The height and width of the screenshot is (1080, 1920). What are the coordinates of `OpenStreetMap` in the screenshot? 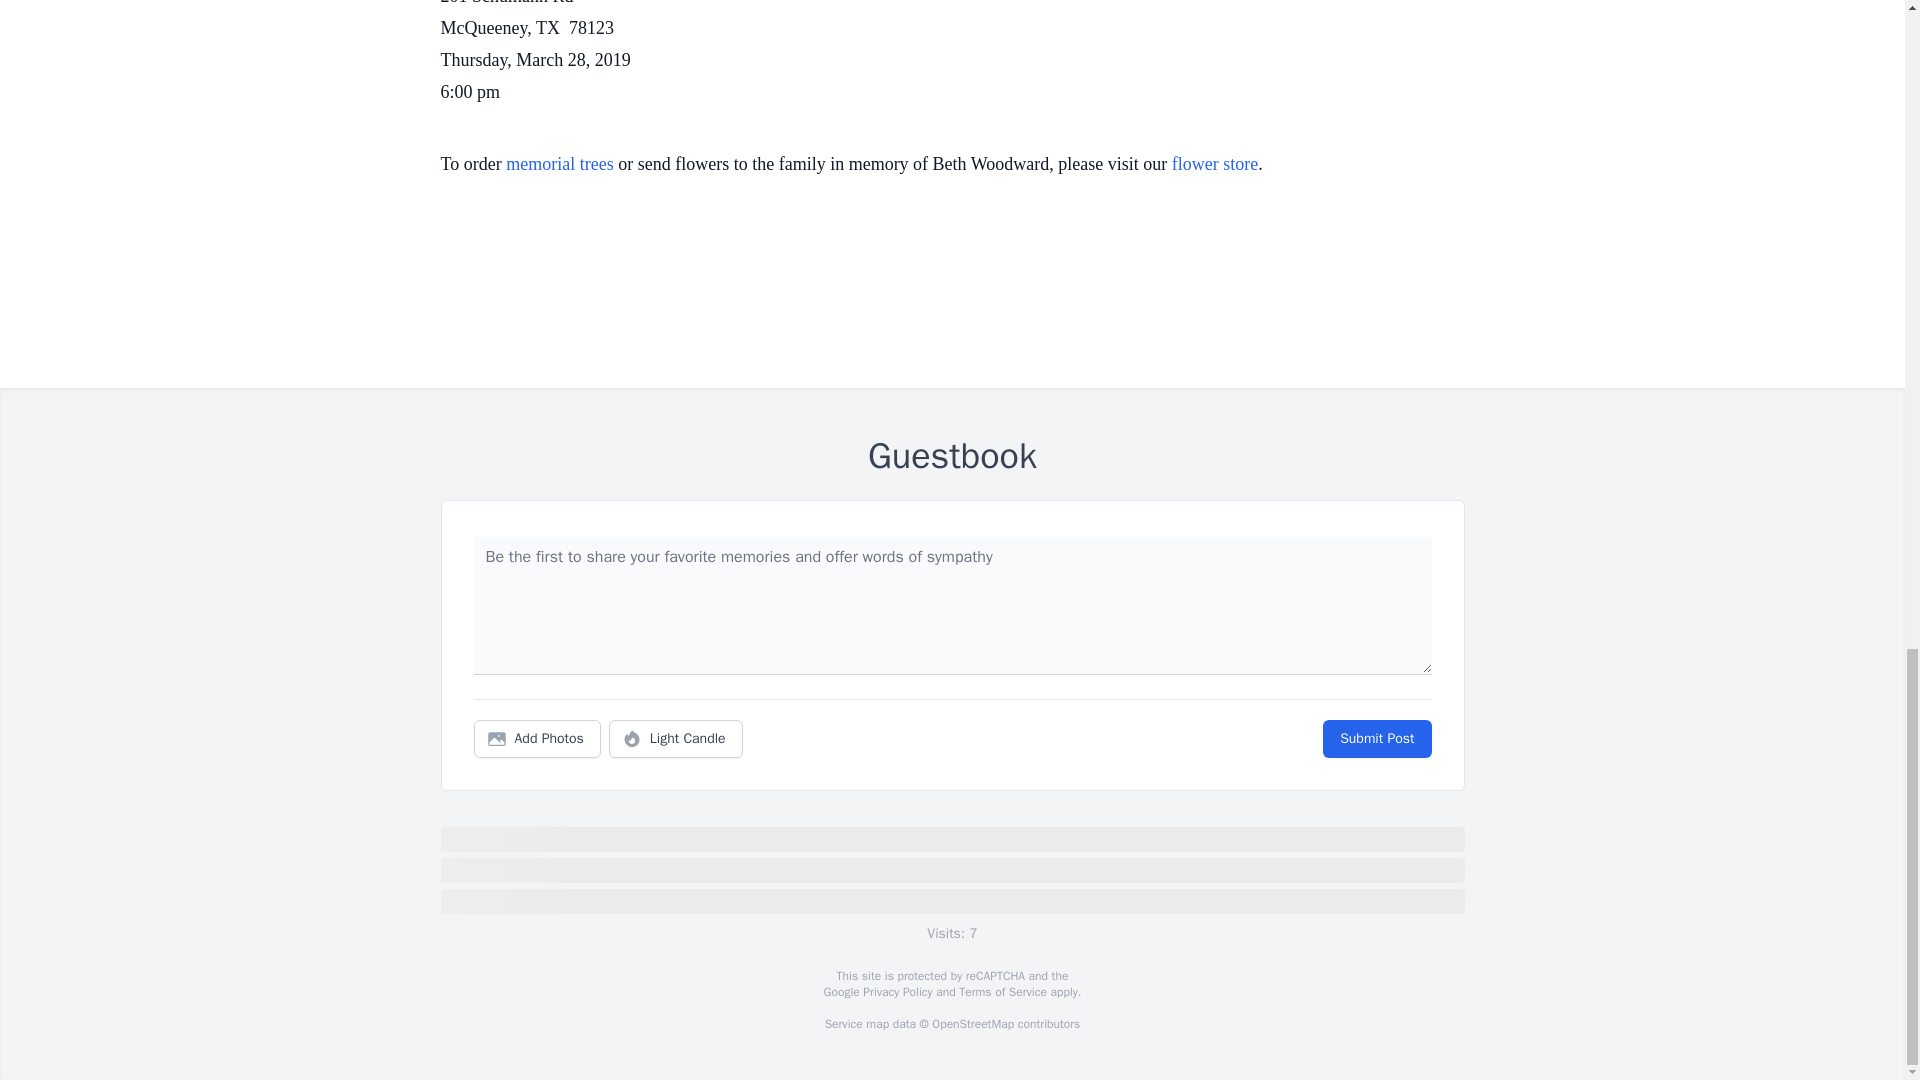 It's located at (972, 1024).